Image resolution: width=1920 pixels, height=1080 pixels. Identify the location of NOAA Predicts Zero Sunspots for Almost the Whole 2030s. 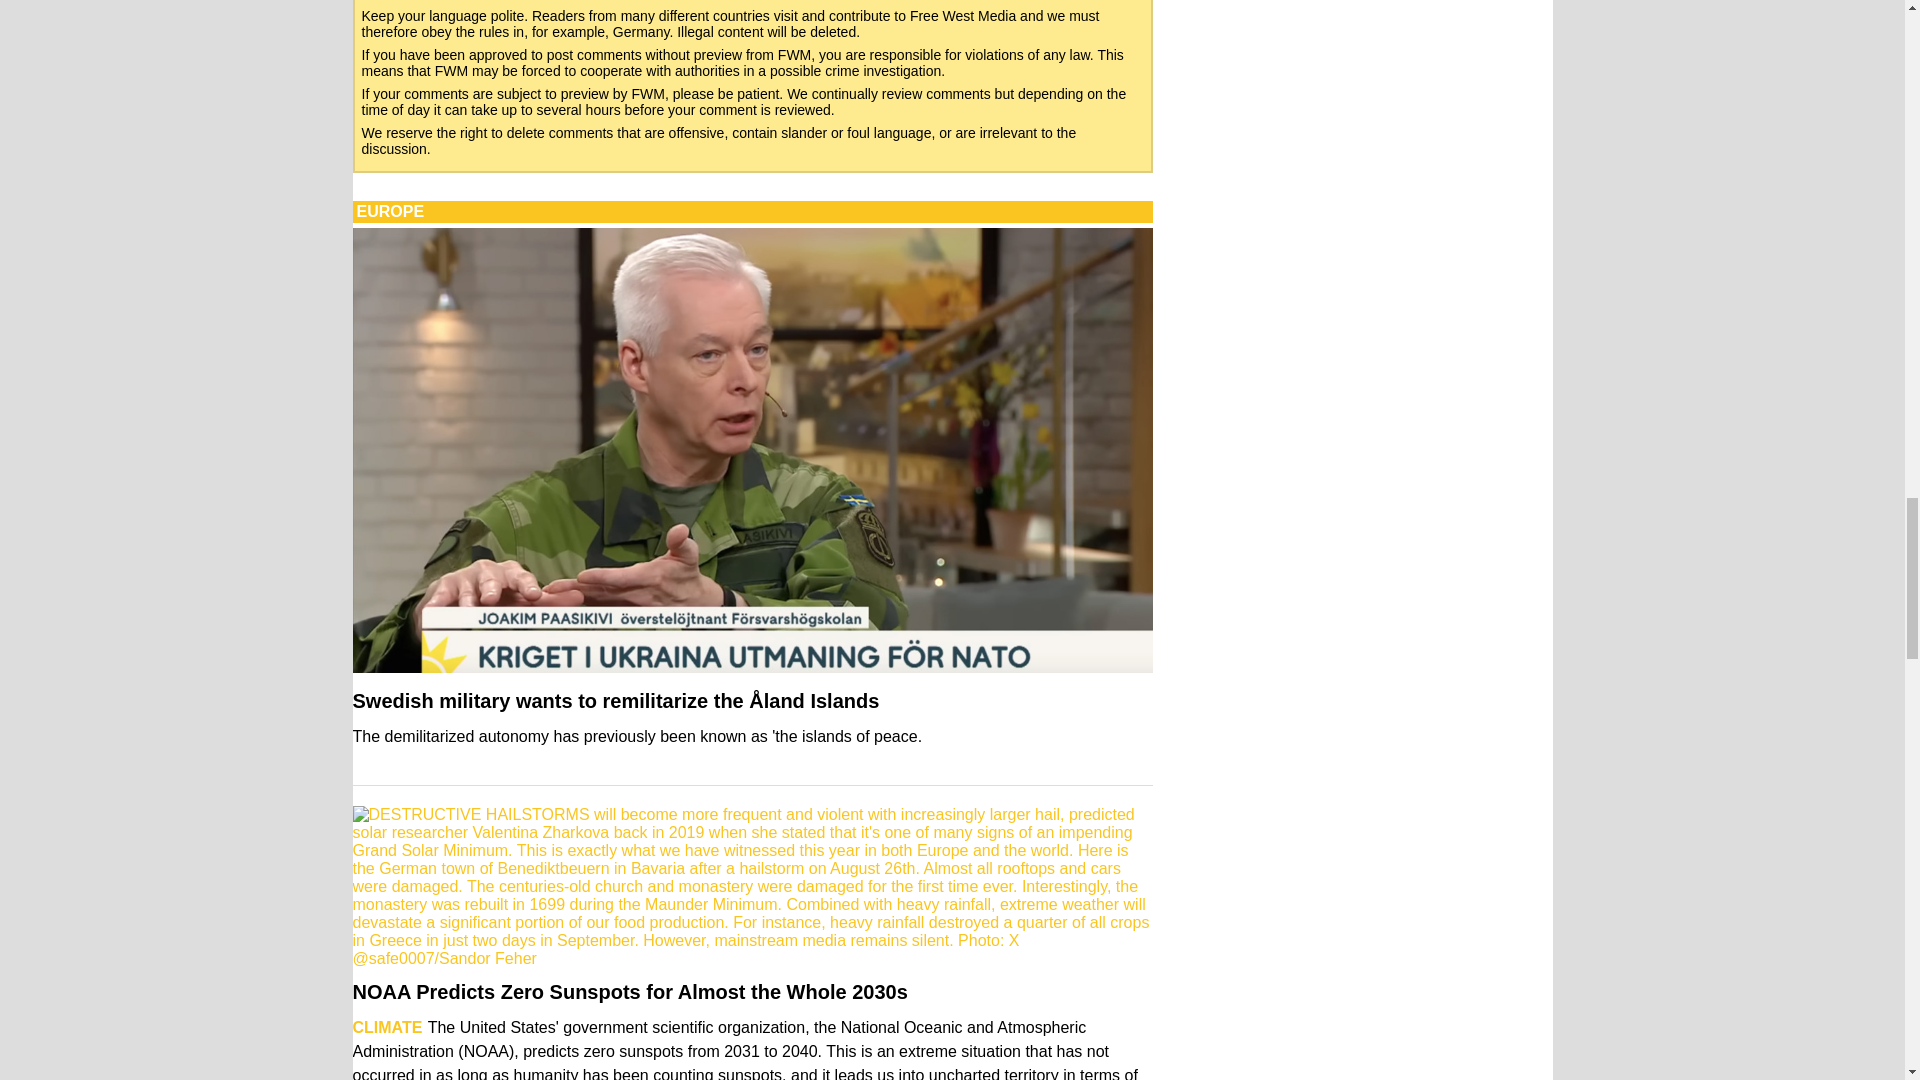
(628, 992).